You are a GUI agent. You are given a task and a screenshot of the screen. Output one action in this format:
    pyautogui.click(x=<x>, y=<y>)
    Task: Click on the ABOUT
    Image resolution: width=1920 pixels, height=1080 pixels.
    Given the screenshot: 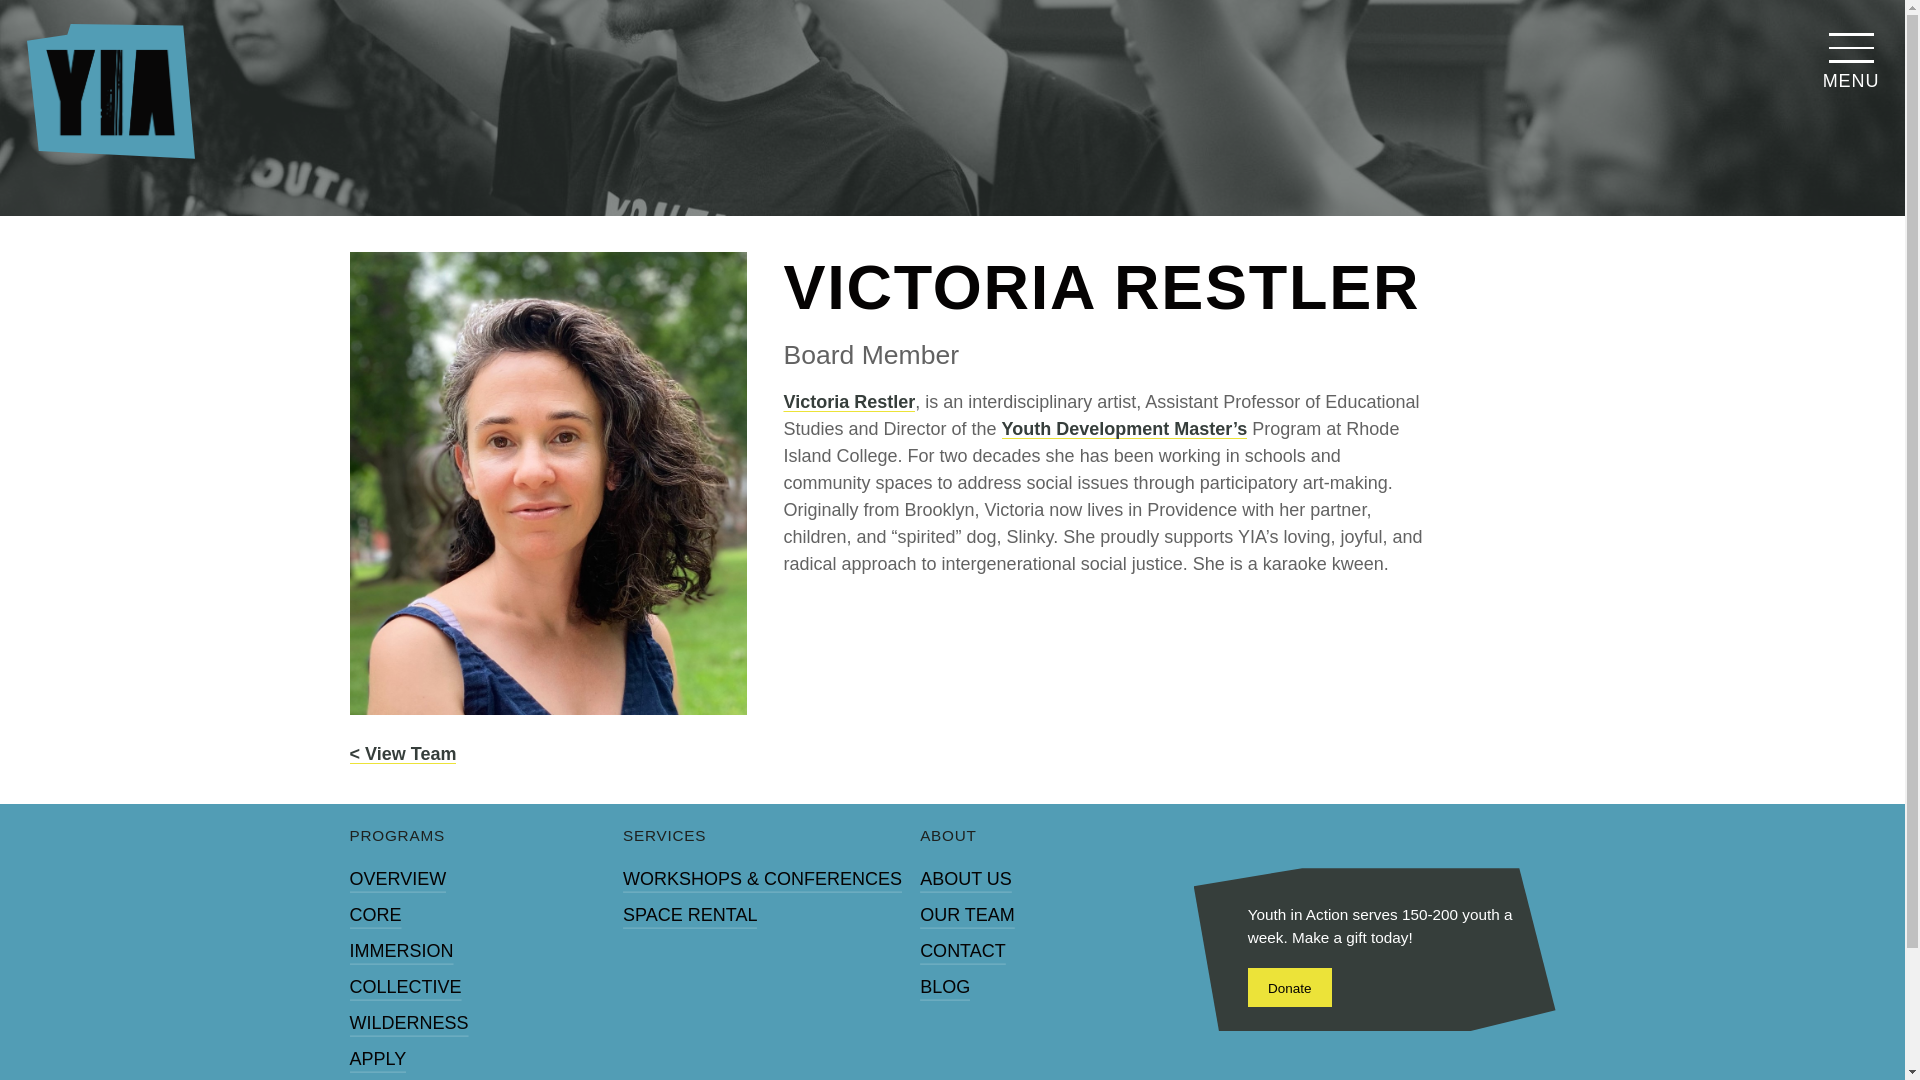 What is the action you would take?
    pyautogui.click(x=948, y=836)
    